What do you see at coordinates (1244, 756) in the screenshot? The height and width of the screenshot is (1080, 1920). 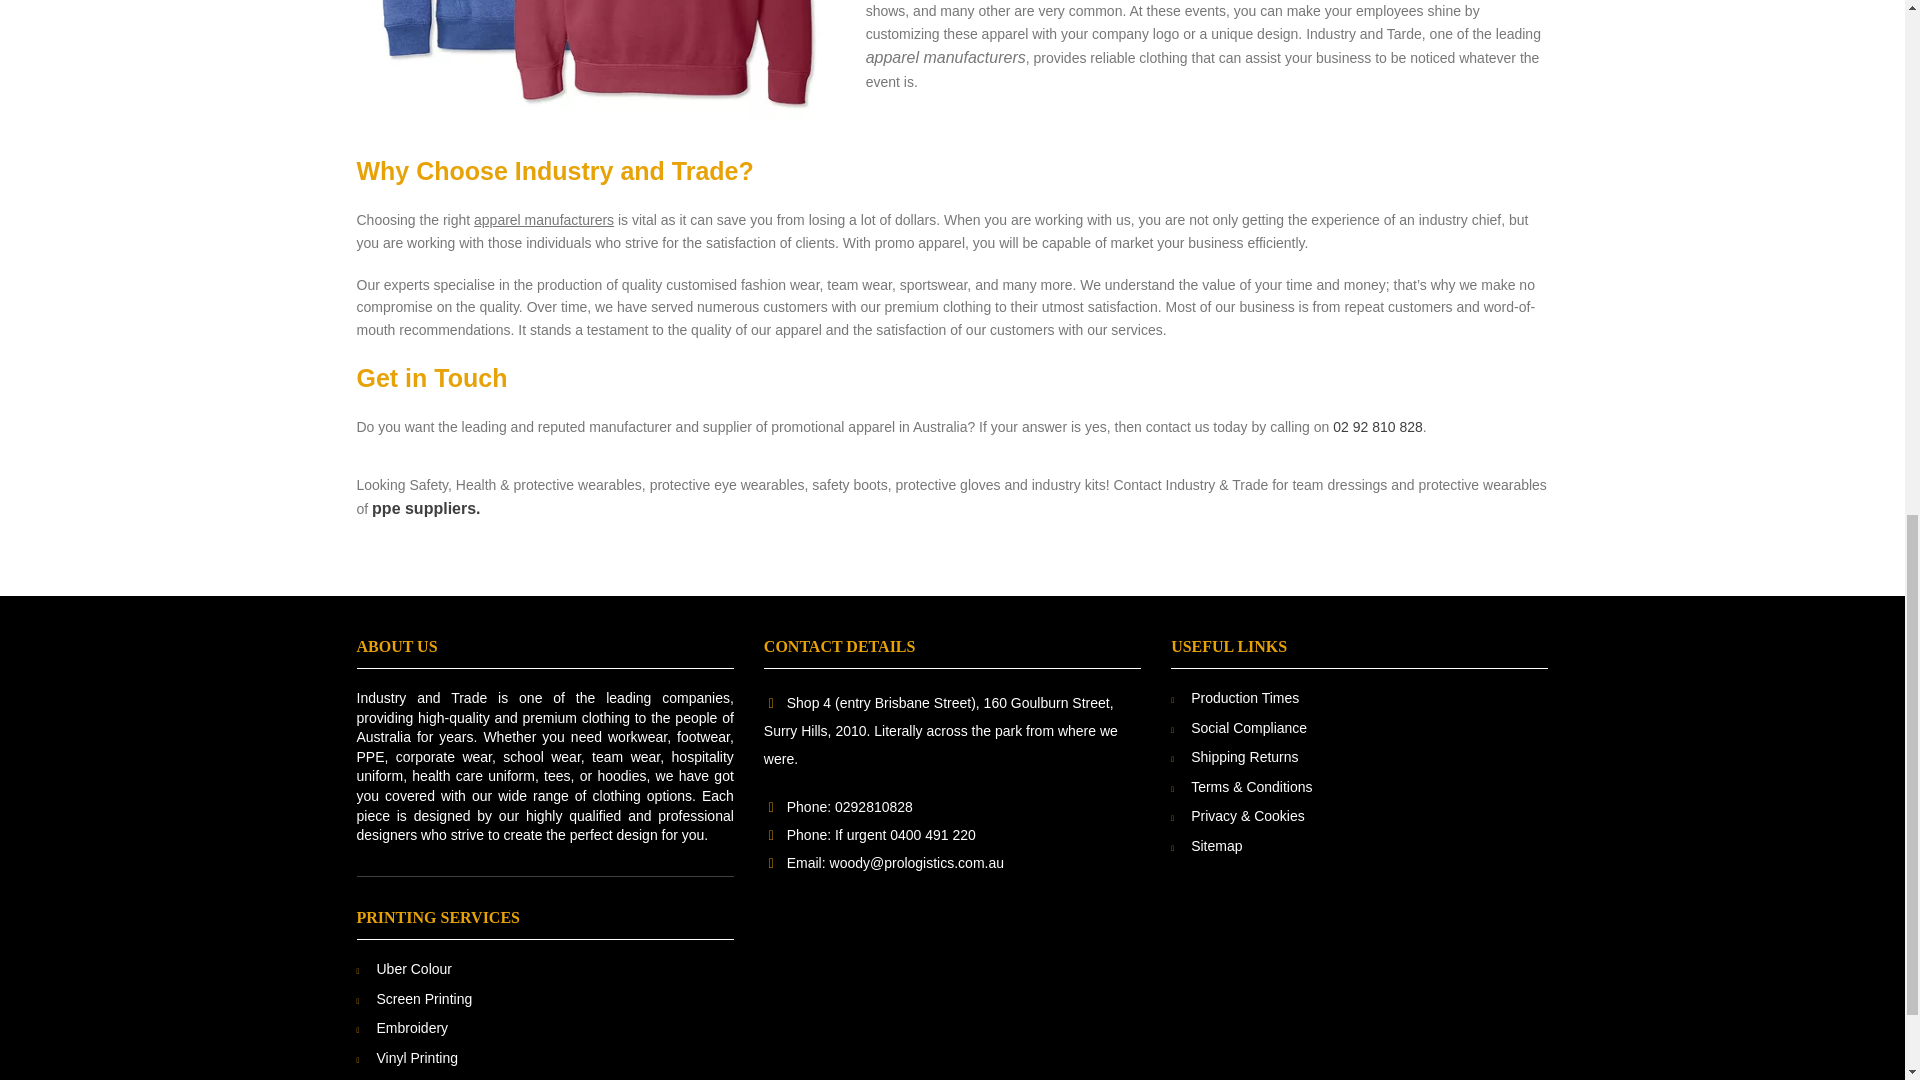 I see `Shipping Returns` at bounding box center [1244, 756].